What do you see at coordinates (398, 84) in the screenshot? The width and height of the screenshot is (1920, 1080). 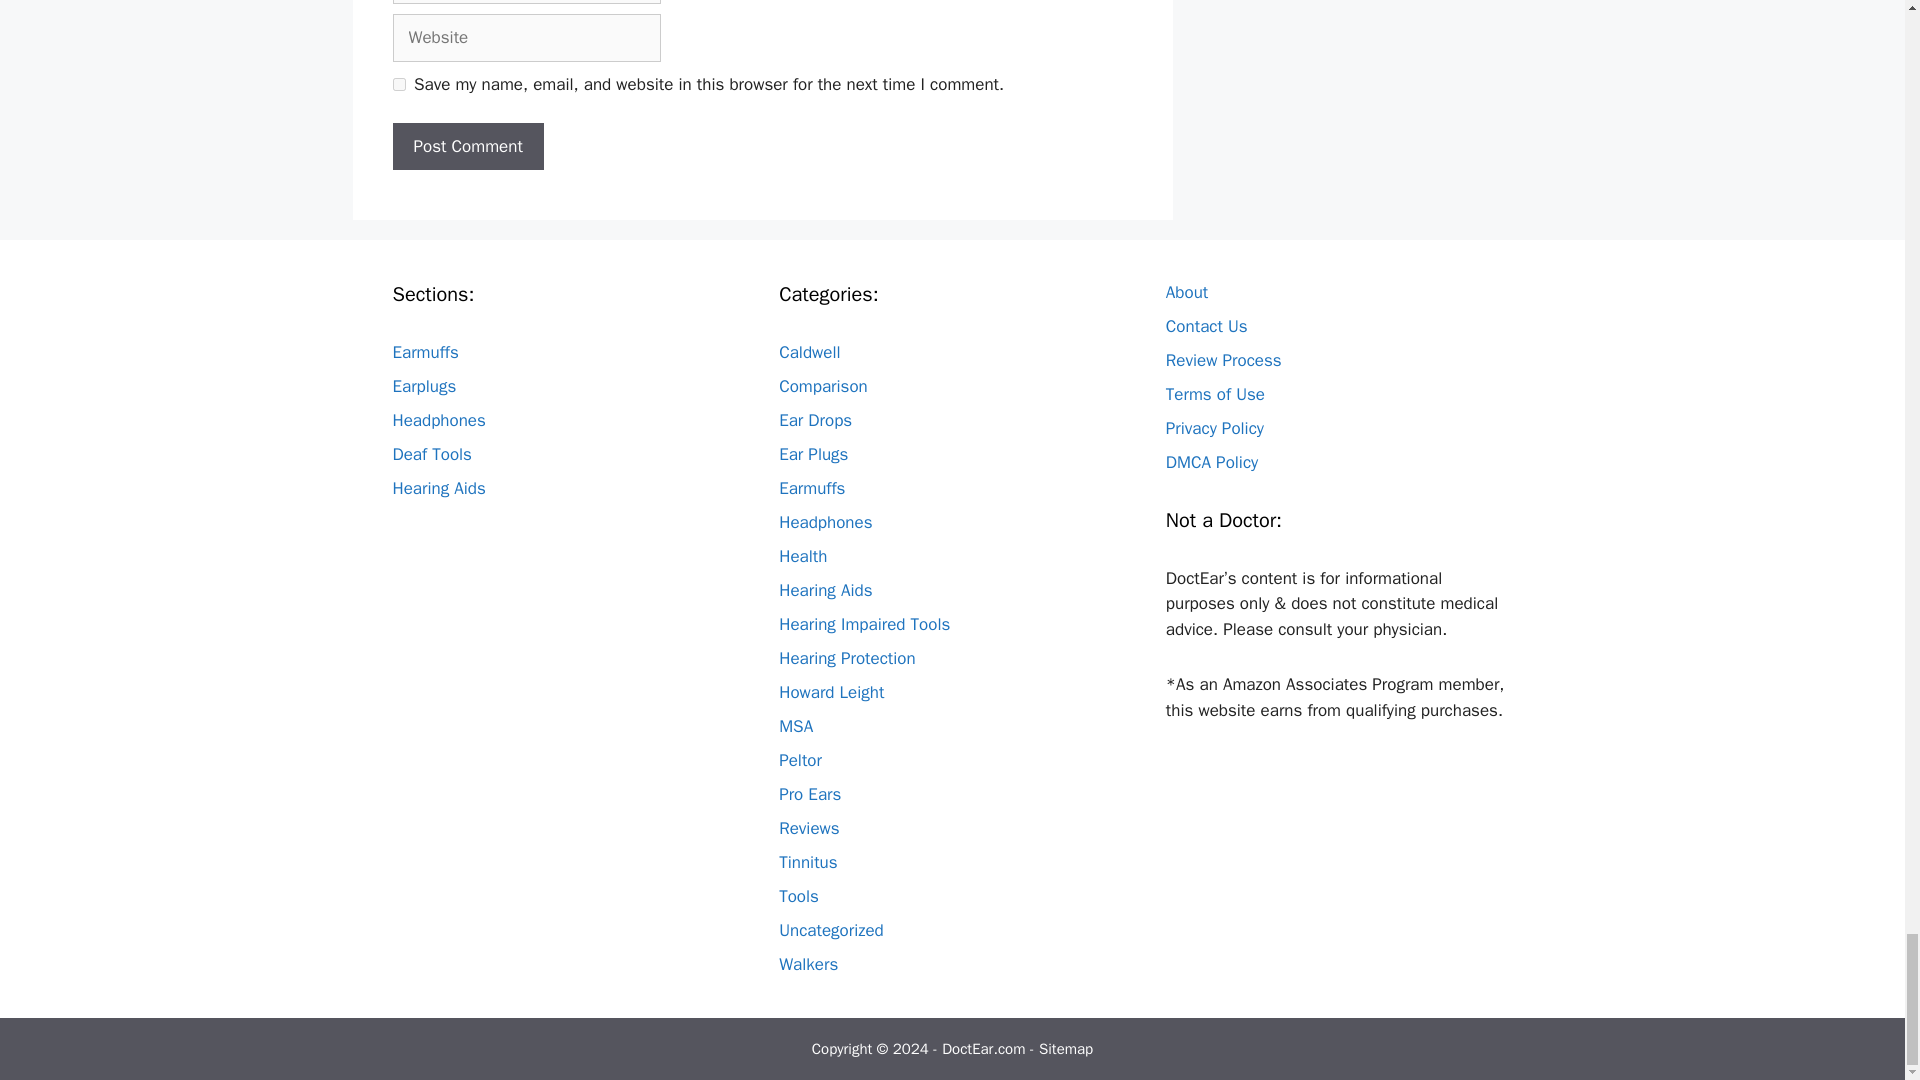 I see `yes` at bounding box center [398, 84].